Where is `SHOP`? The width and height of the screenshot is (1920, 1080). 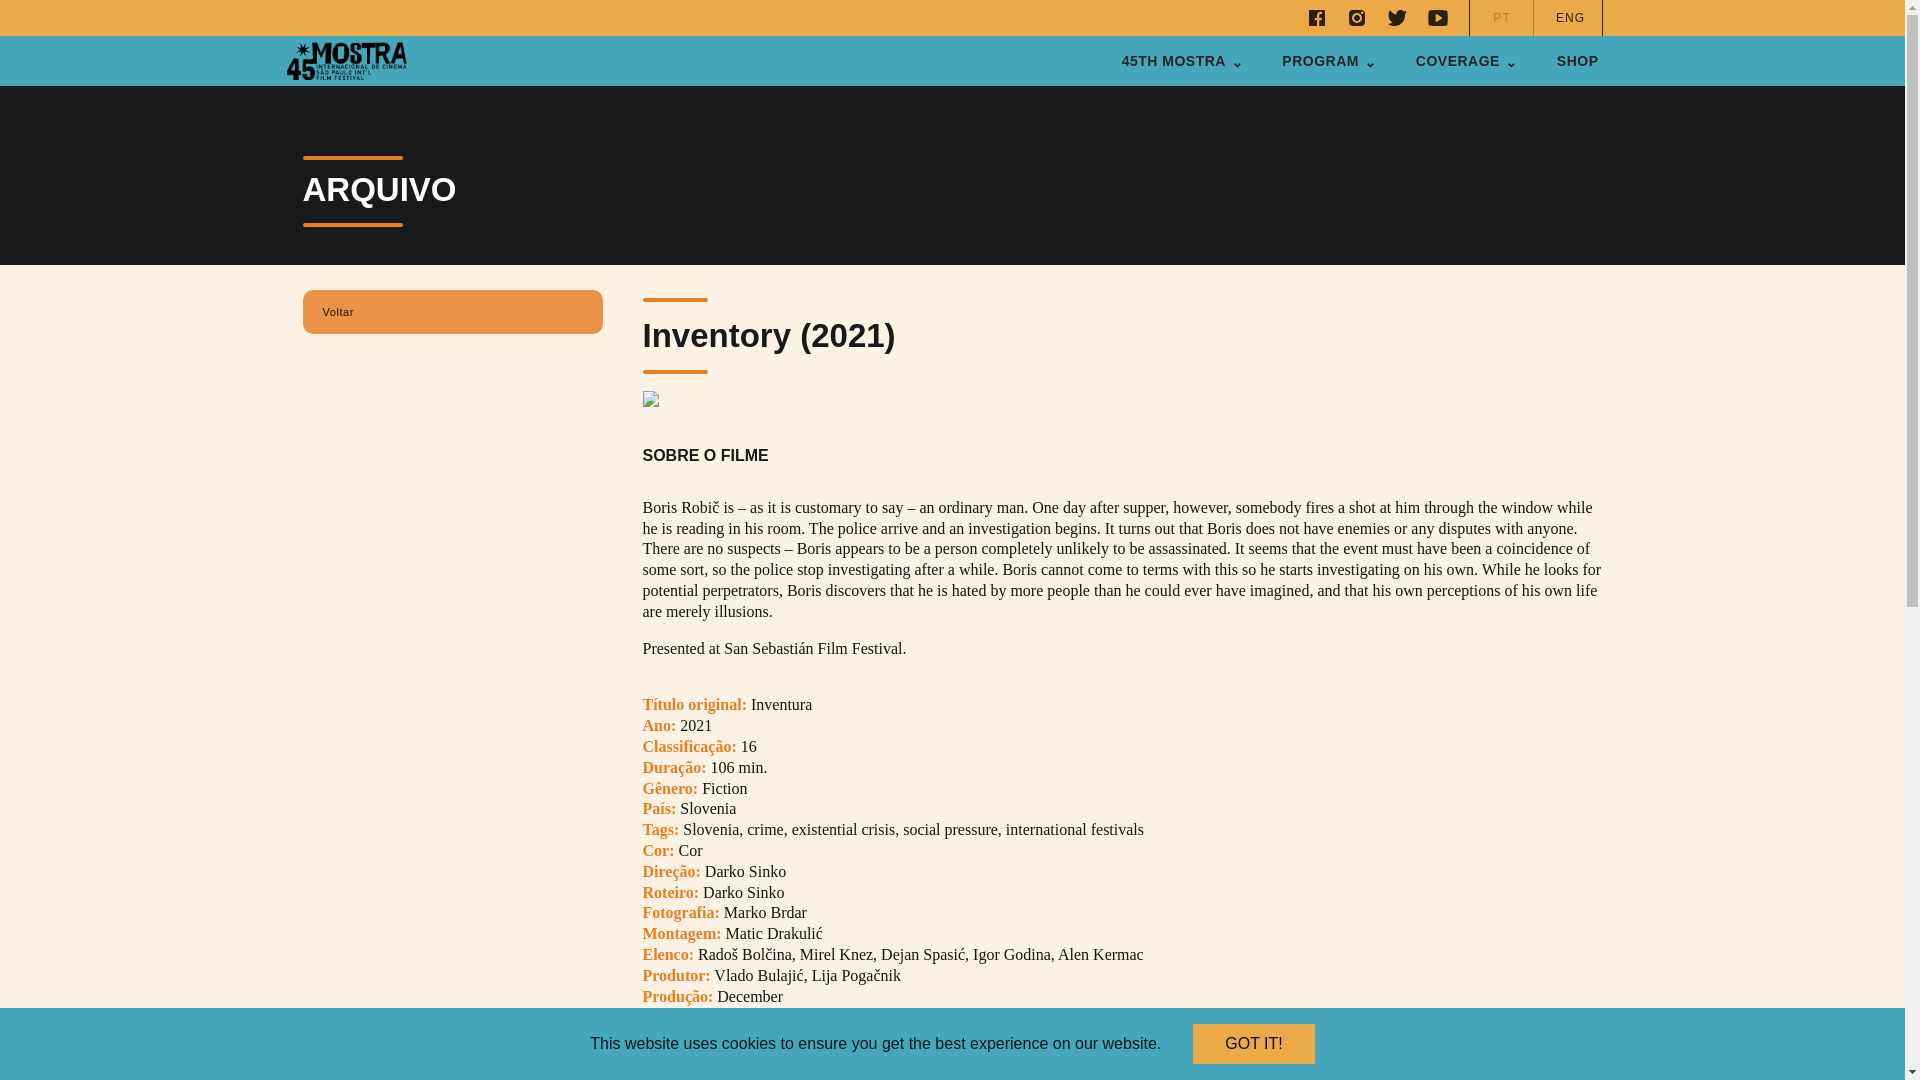
SHOP is located at coordinates (1578, 60).